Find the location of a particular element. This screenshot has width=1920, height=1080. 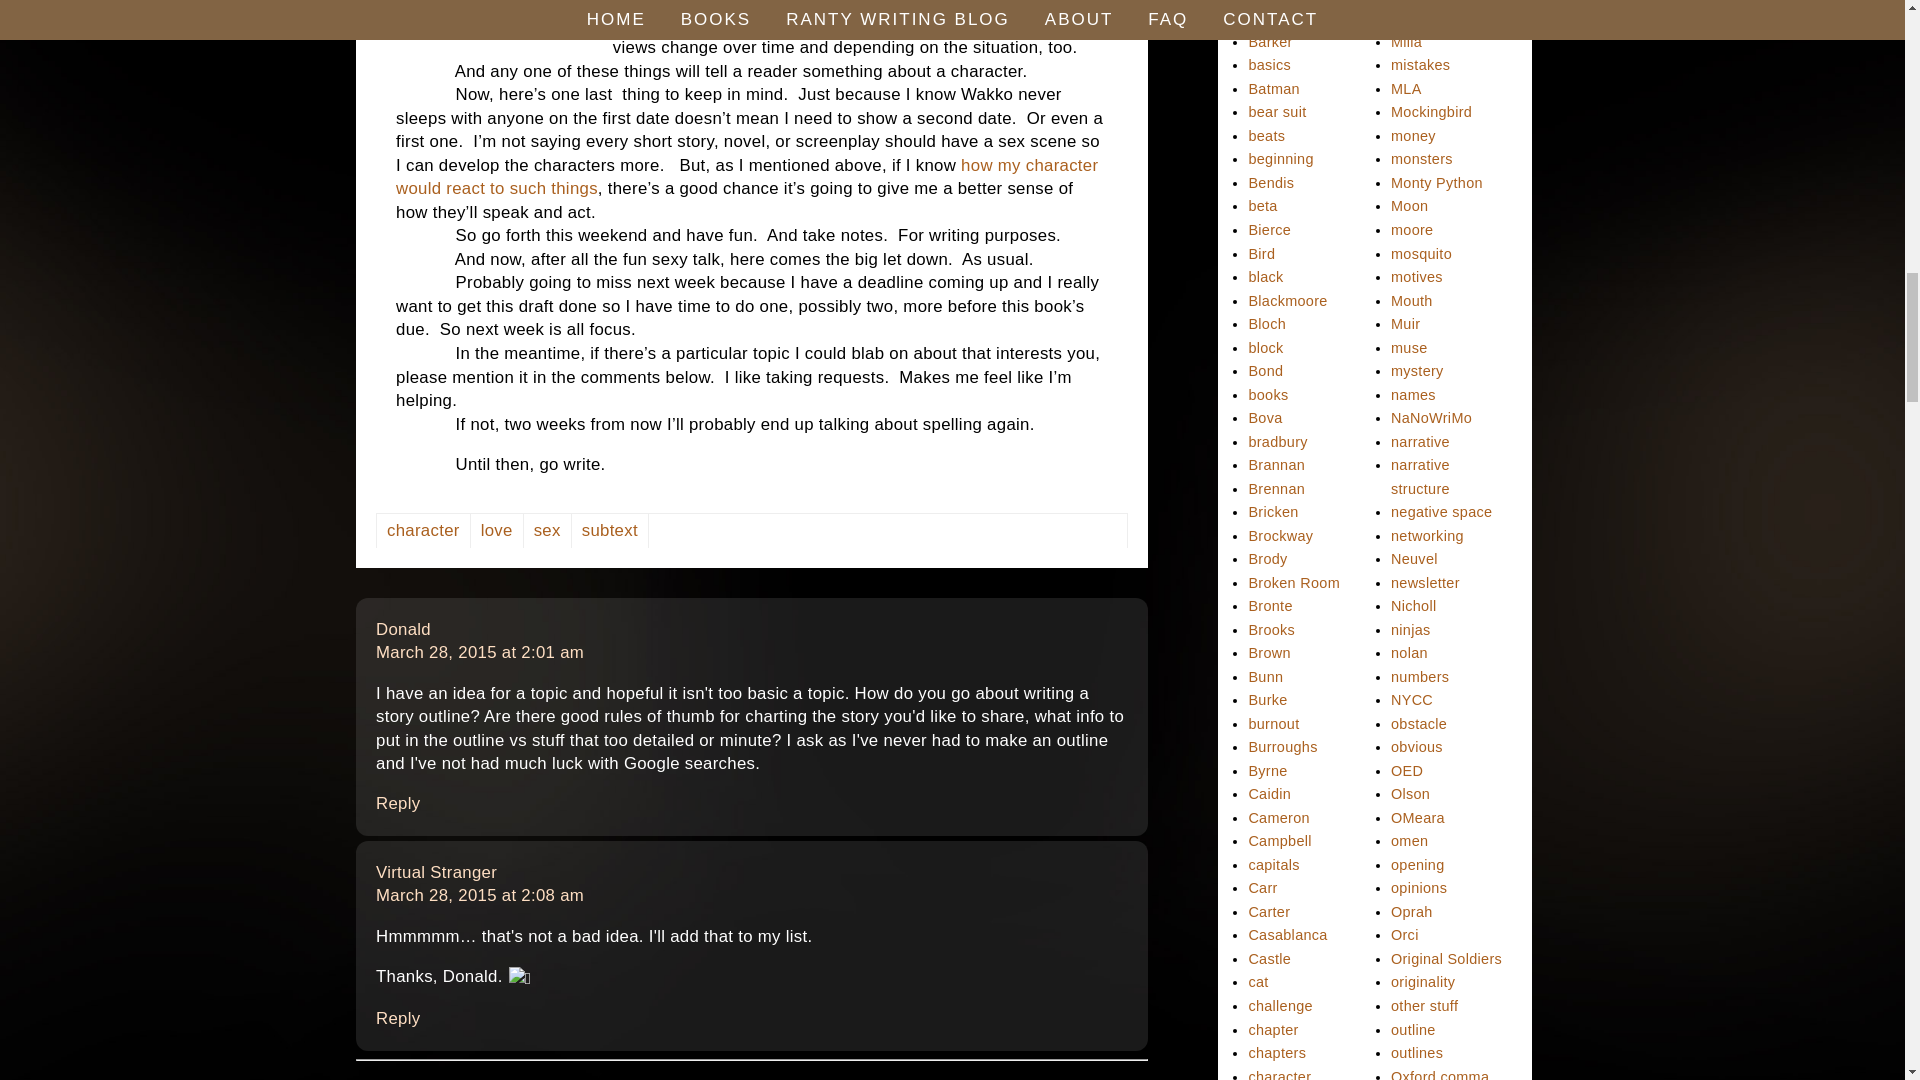

March 28, 2015 at 2:08 am is located at coordinates (480, 895).